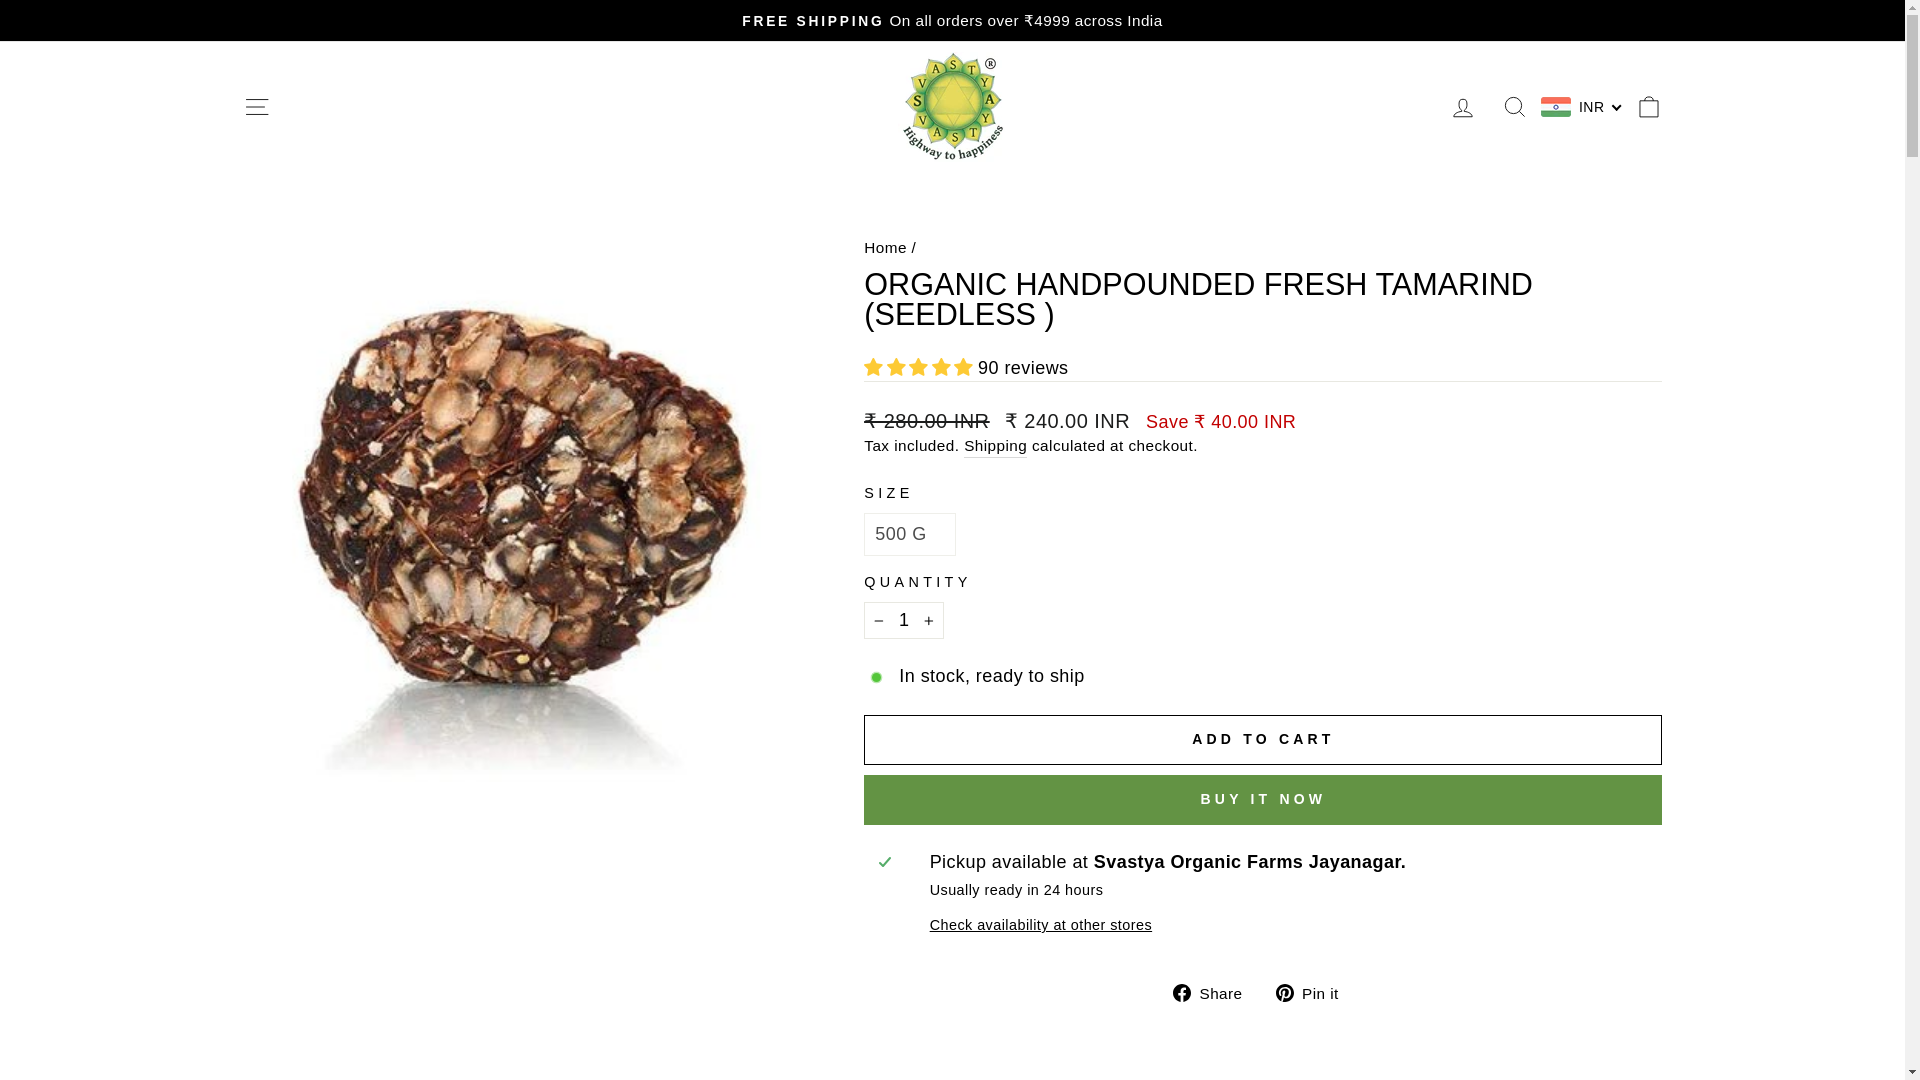 This screenshot has height=1080, width=1920. I want to click on Back to the frontpage, so click(885, 246).